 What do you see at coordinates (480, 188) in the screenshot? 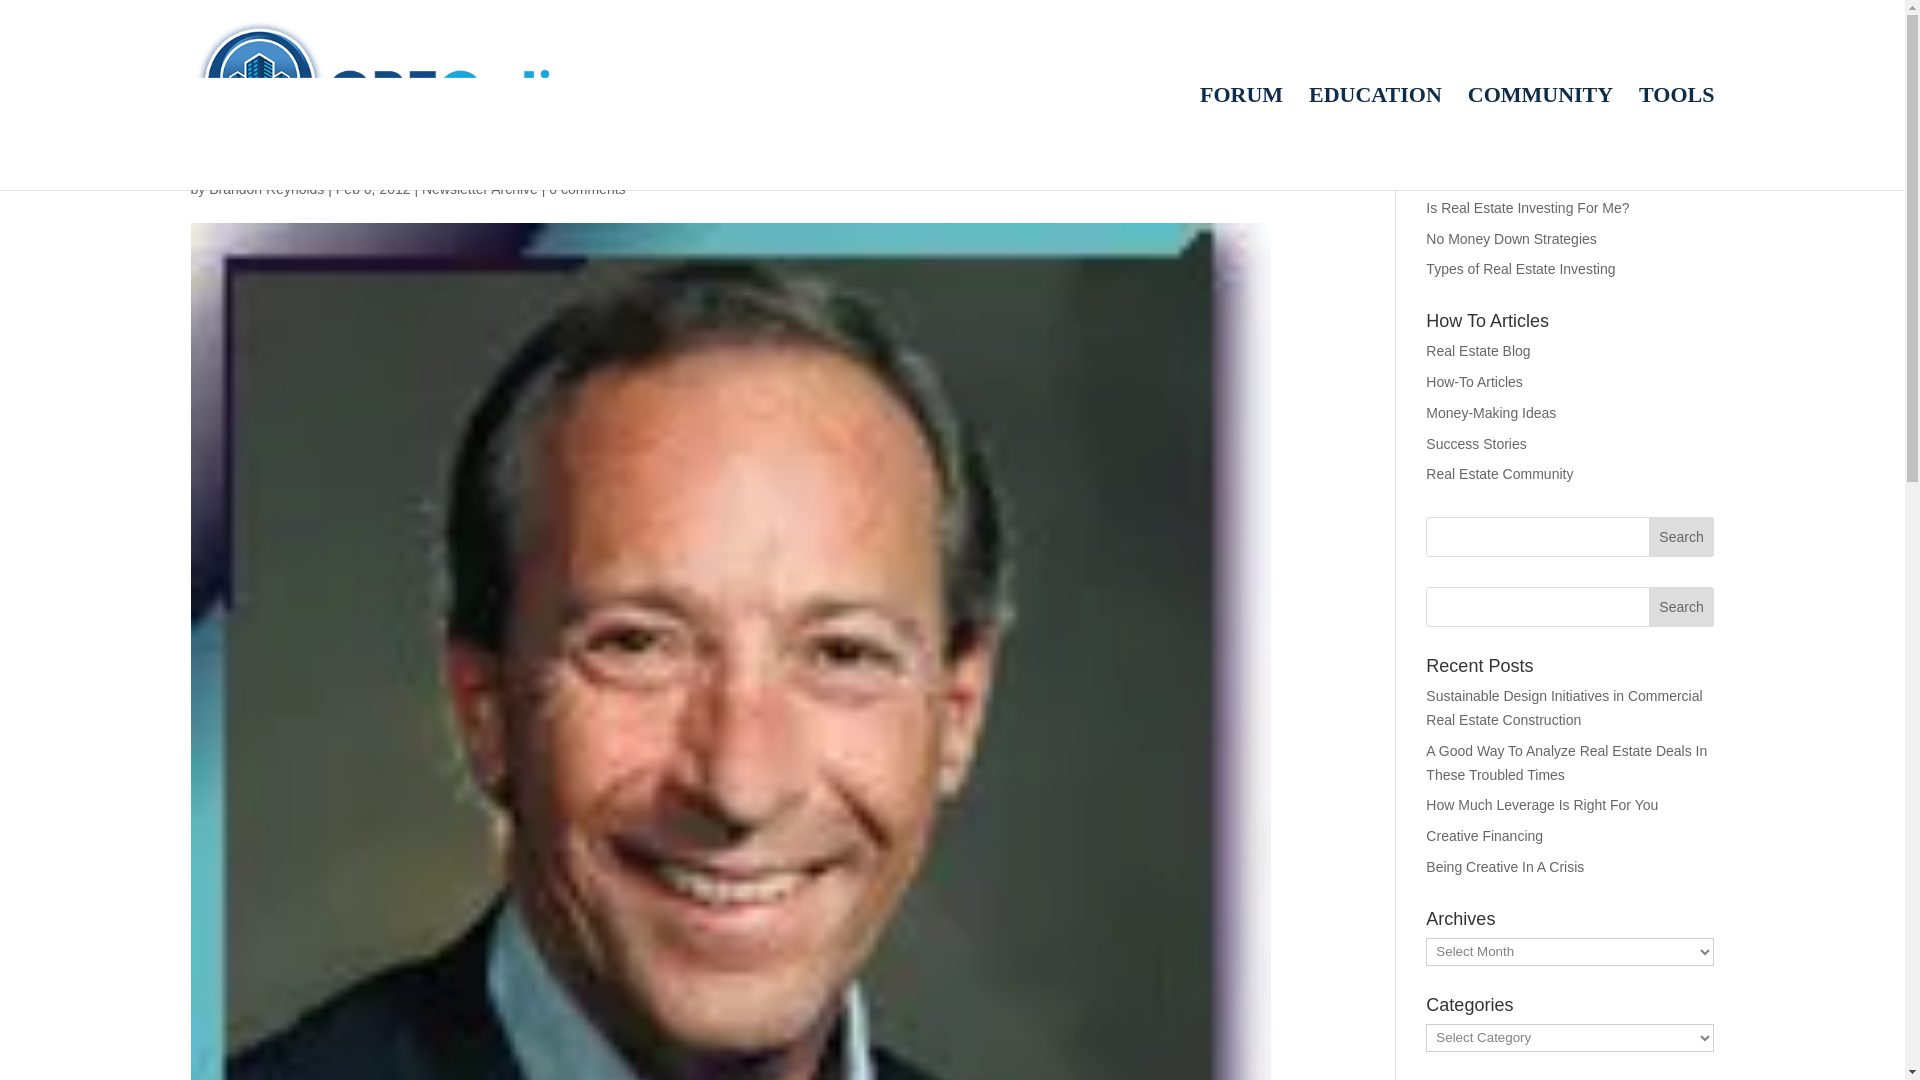
I see `Newsletter Archive` at bounding box center [480, 188].